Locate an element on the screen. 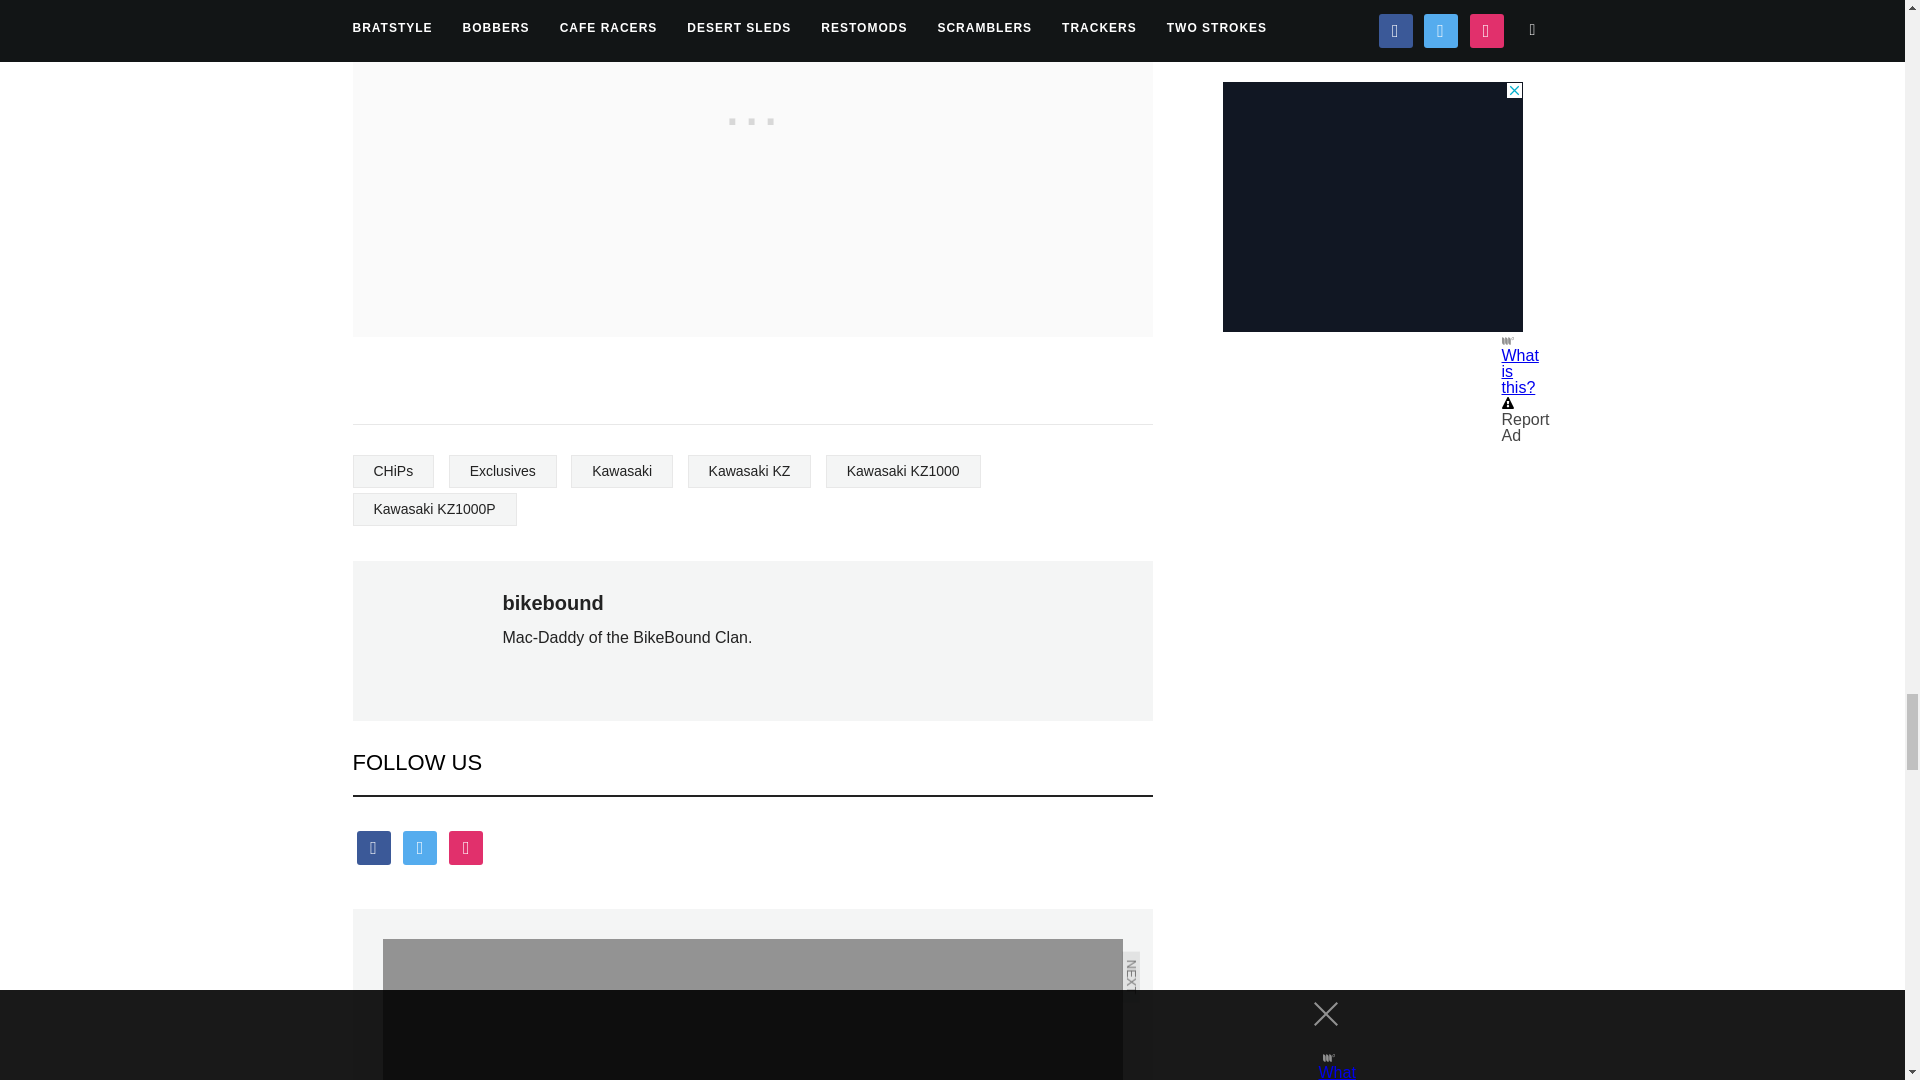 The height and width of the screenshot is (1080, 1920). Twitter is located at coordinates (420, 848).